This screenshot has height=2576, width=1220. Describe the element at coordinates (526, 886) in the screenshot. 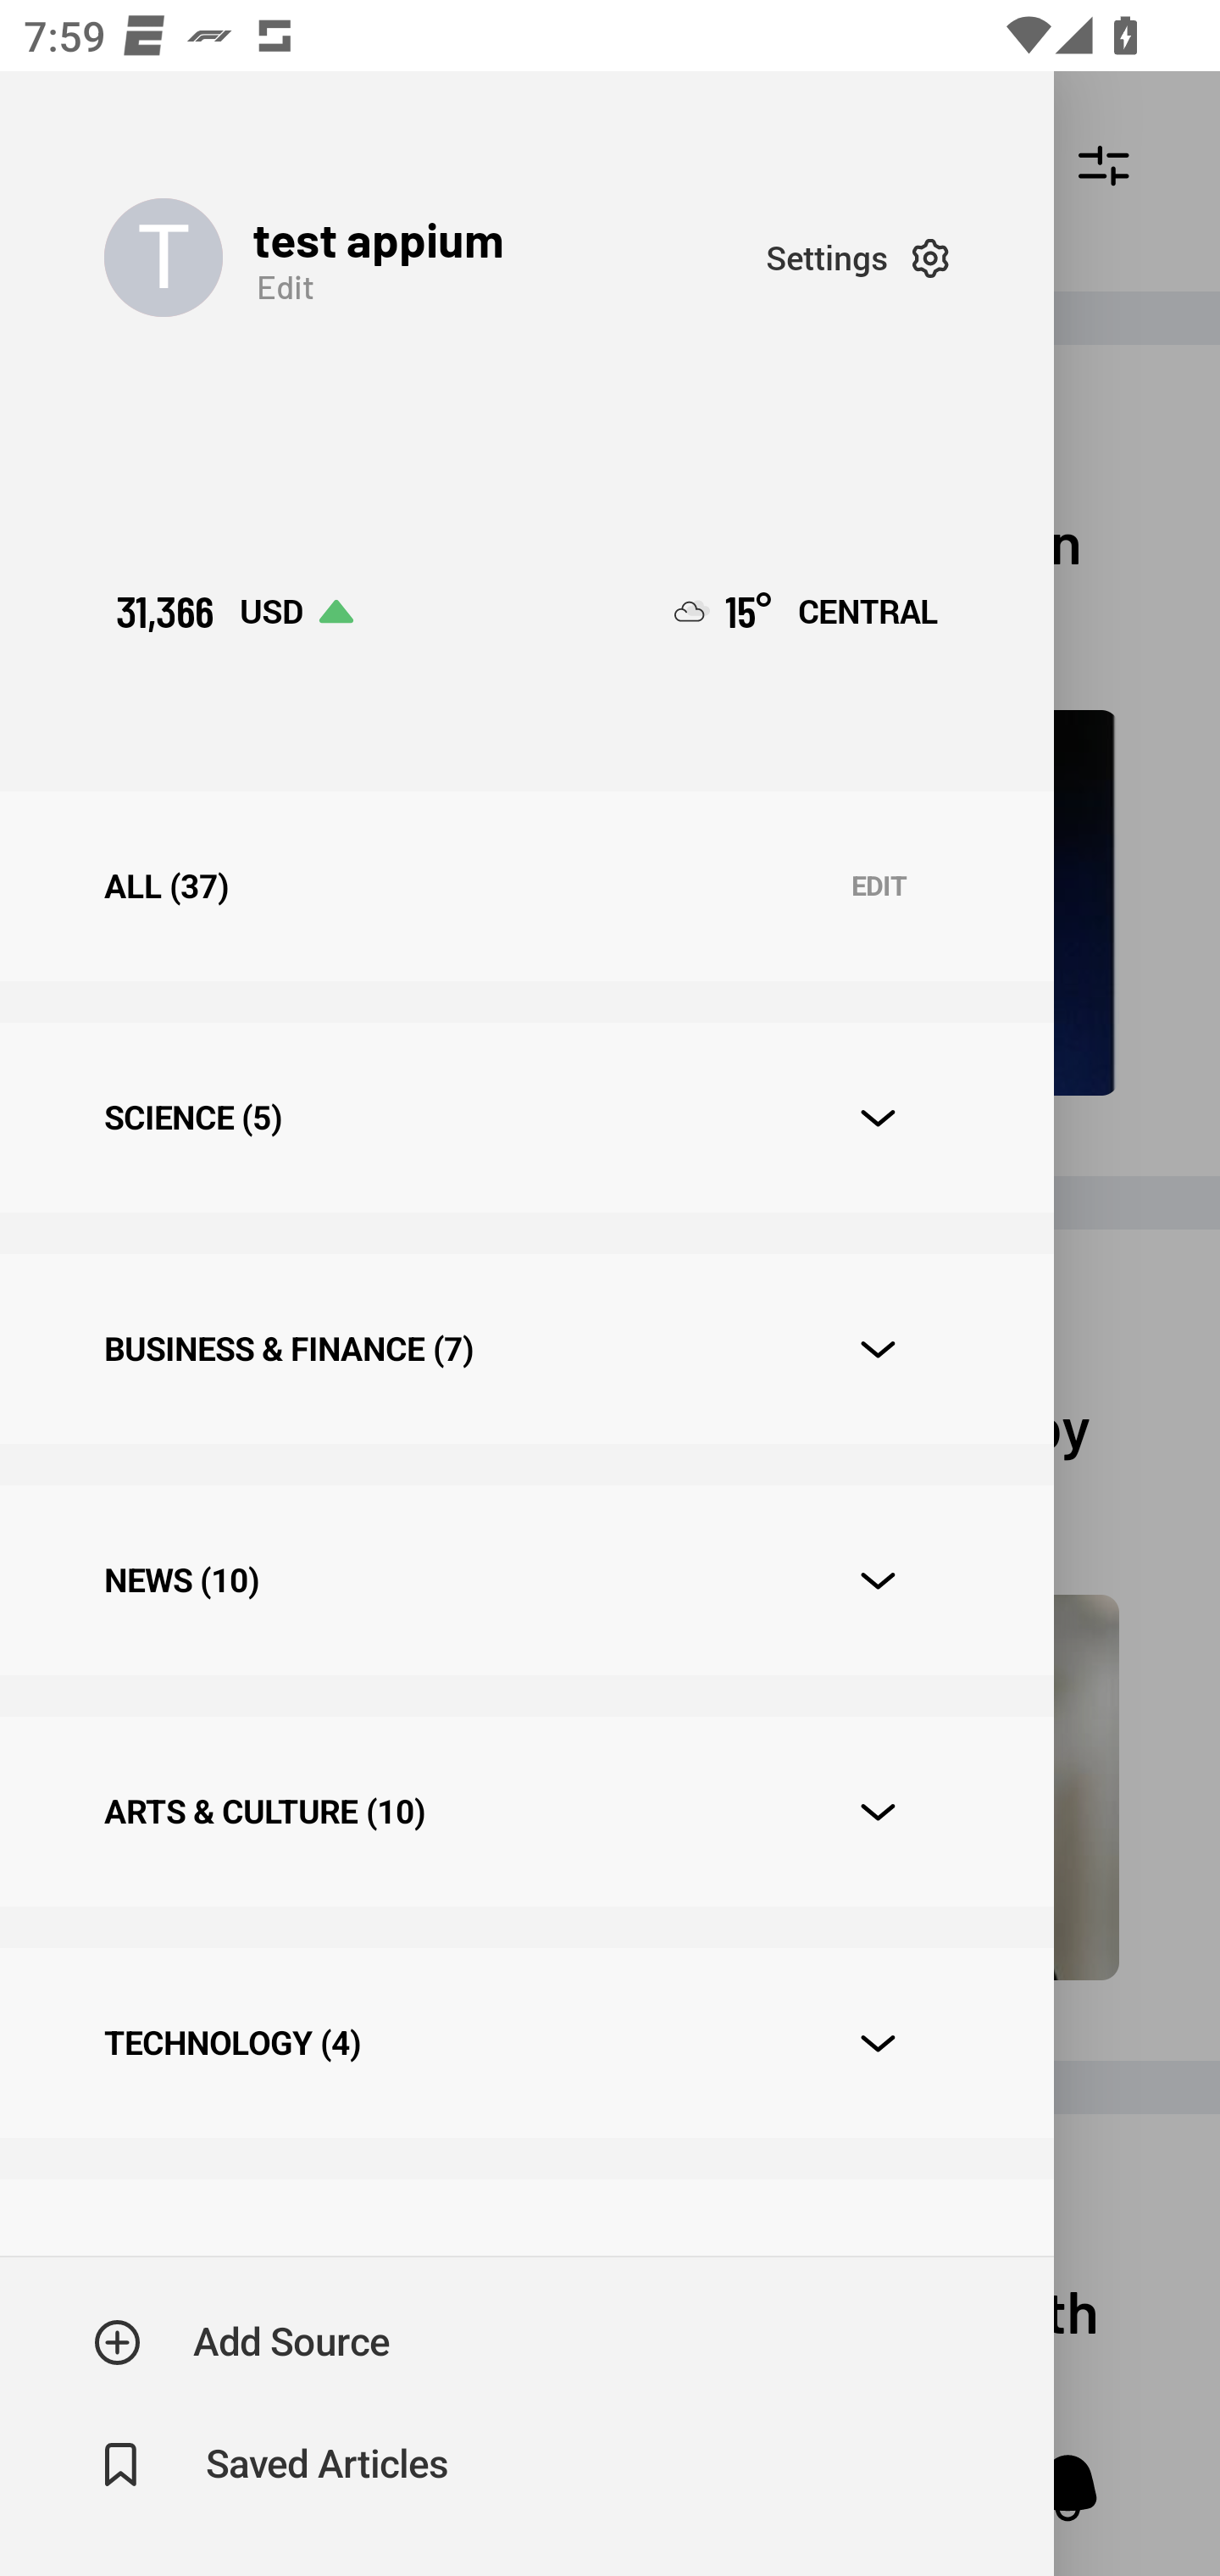

I see `ALL  (37) EDIT` at that location.